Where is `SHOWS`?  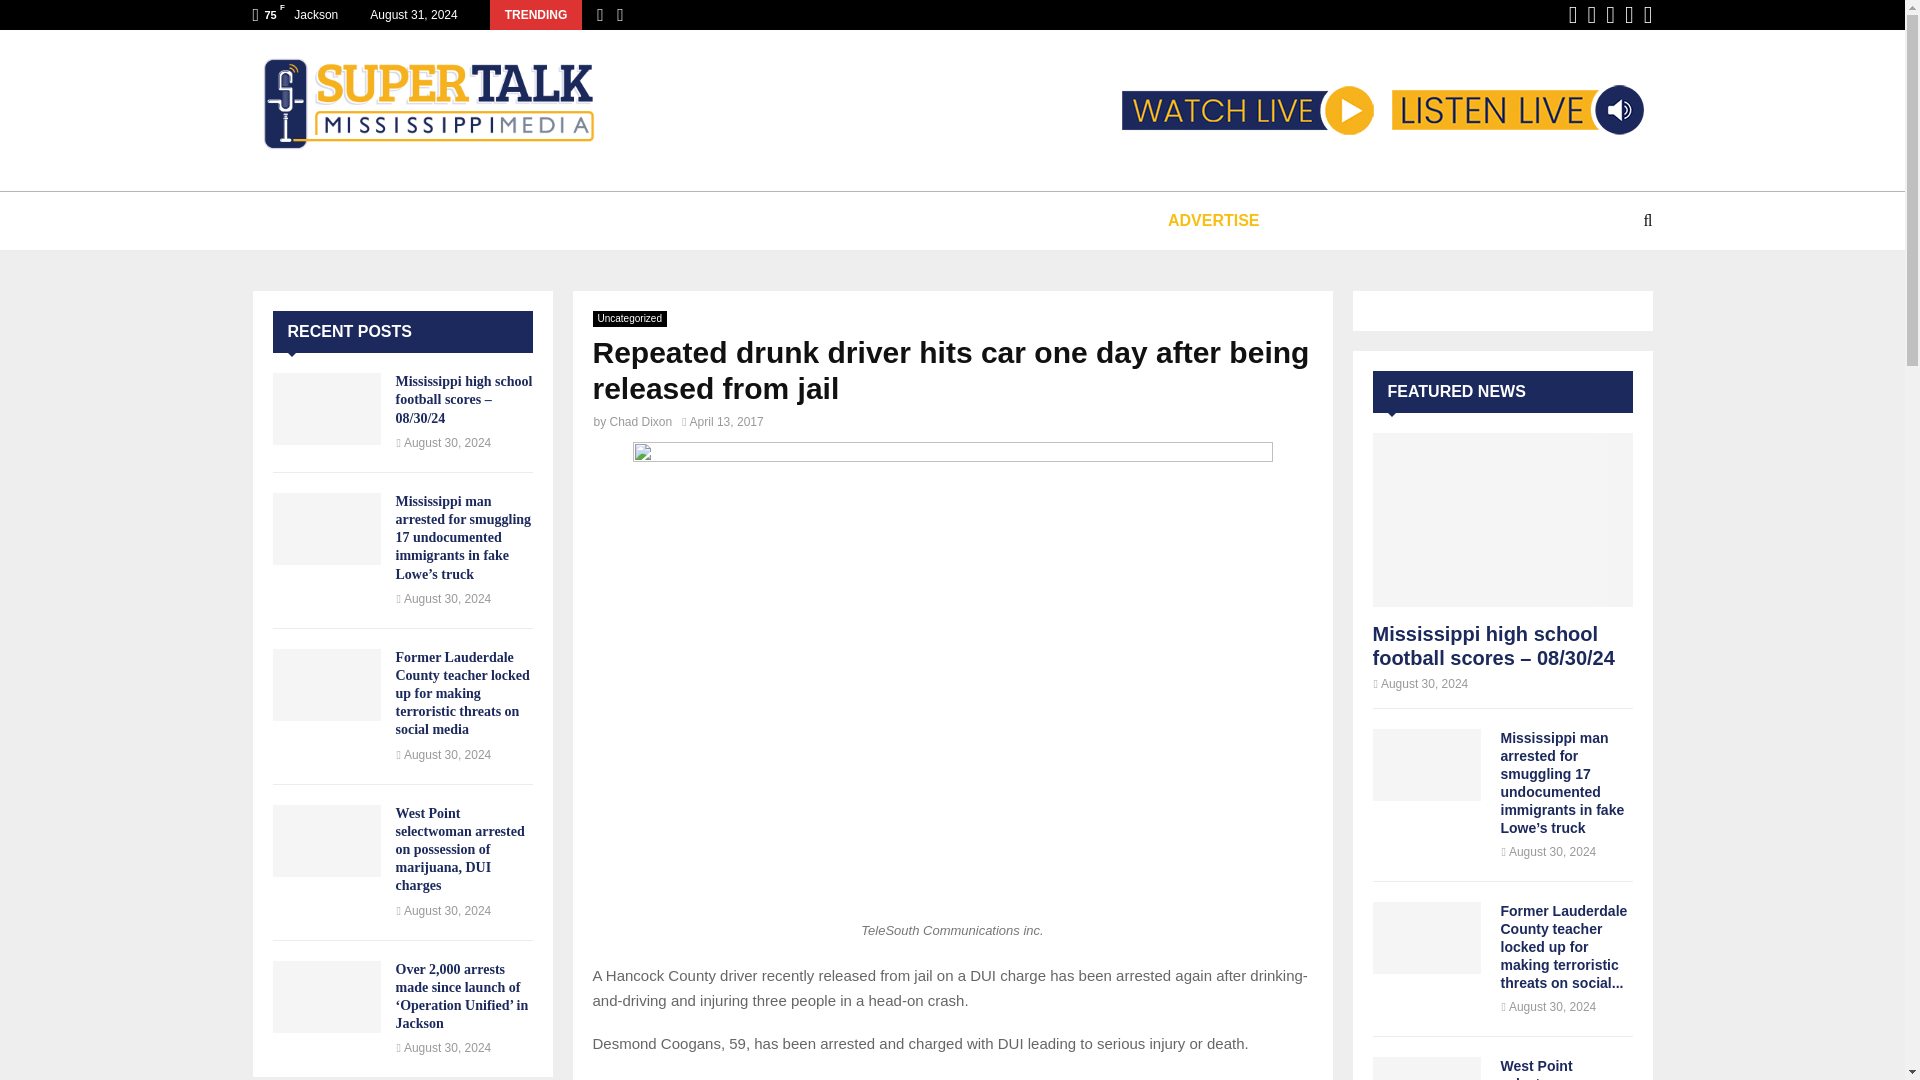
SHOWS is located at coordinates (568, 220).